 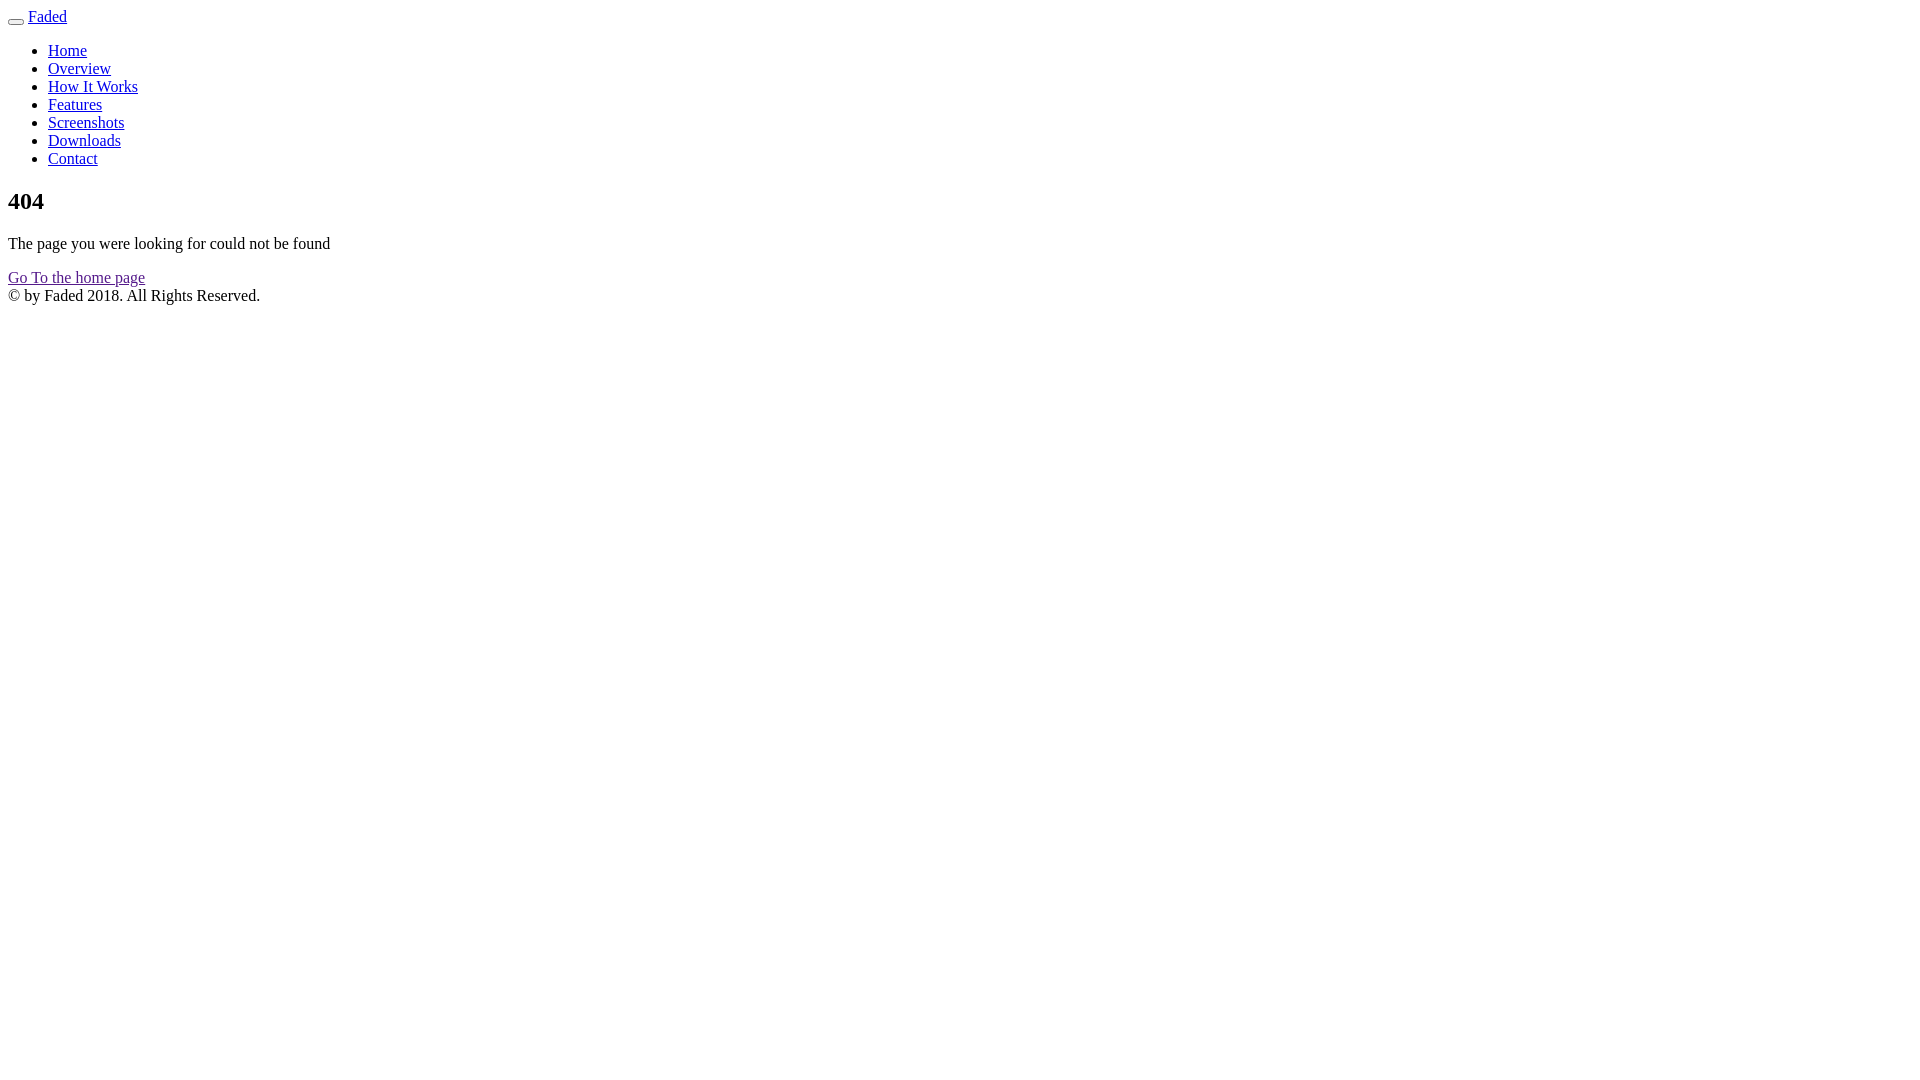 What do you see at coordinates (75, 104) in the screenshot?
I see `Features` at bounding box center [75, 104].